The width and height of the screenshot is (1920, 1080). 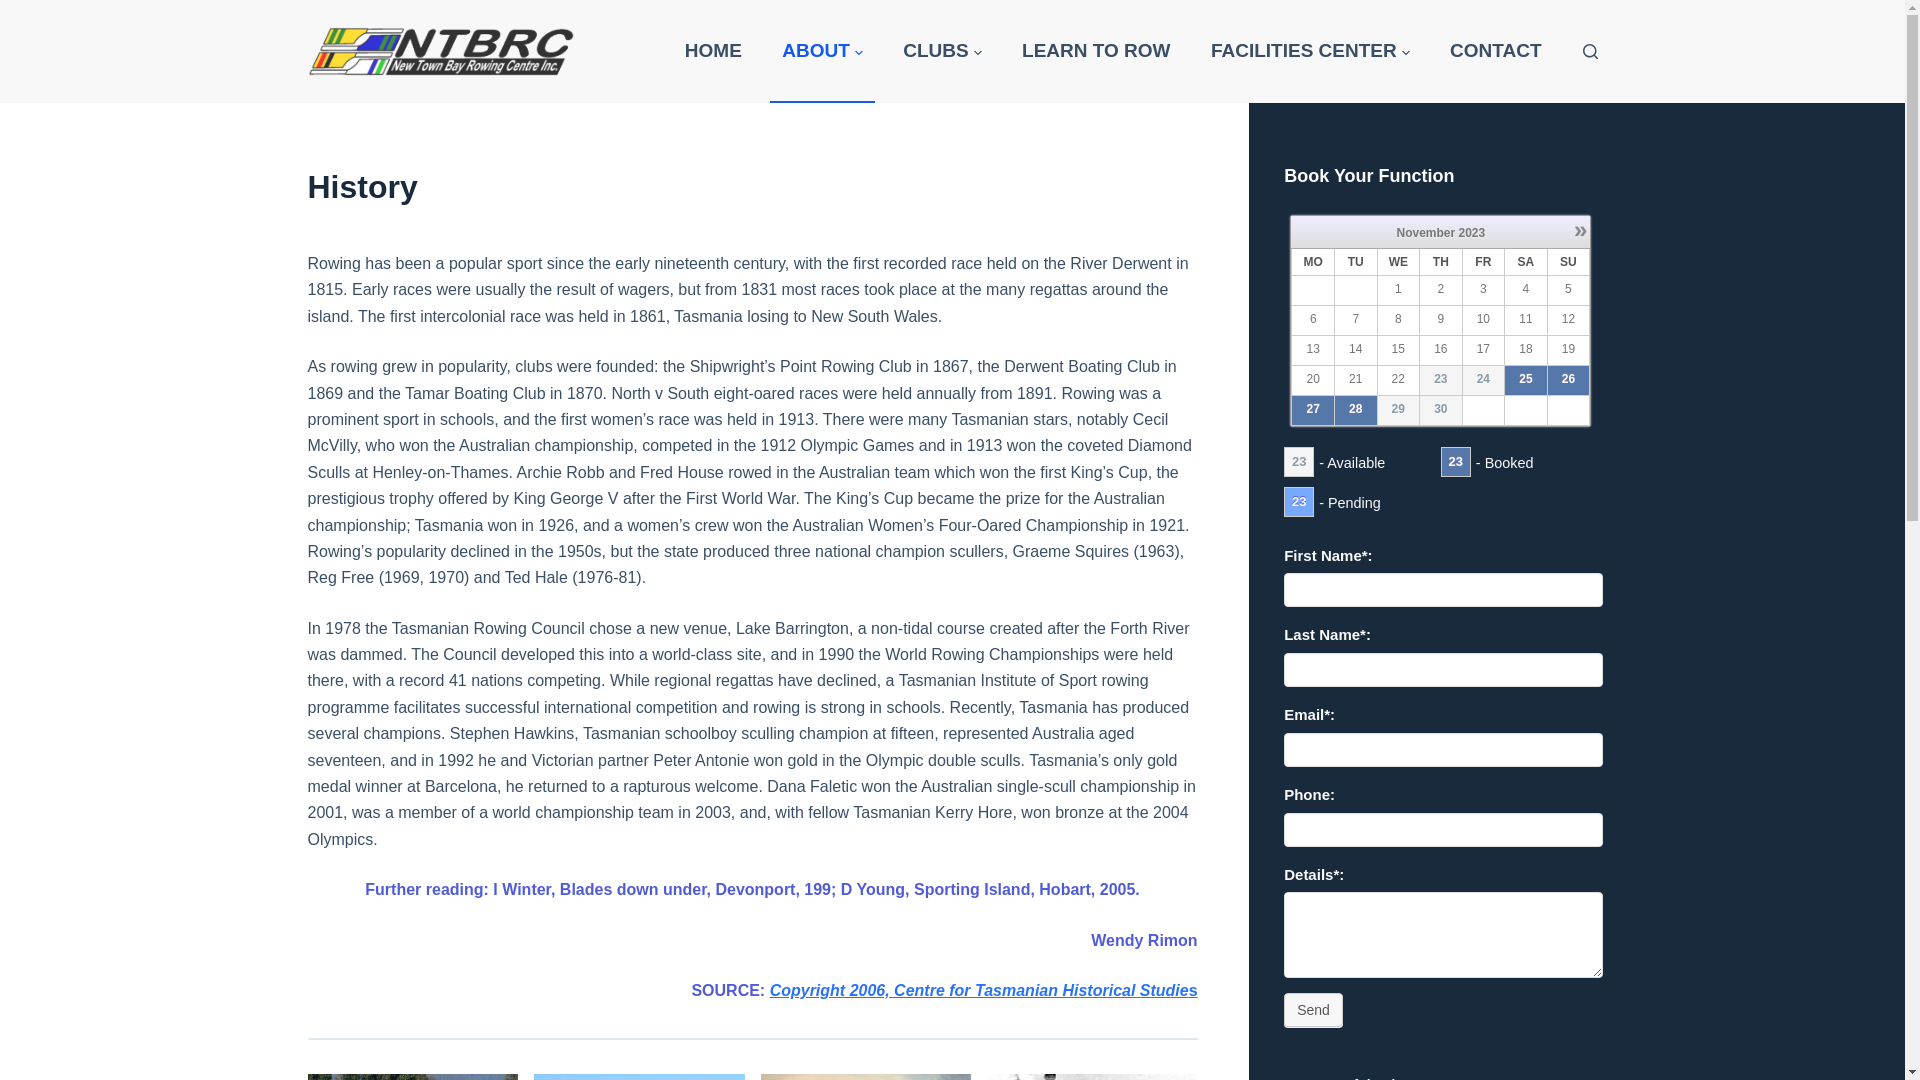 What do you see at coordinates (1398, 409) in the screenshot?
I see `29` at bounding box center [1398, 409].